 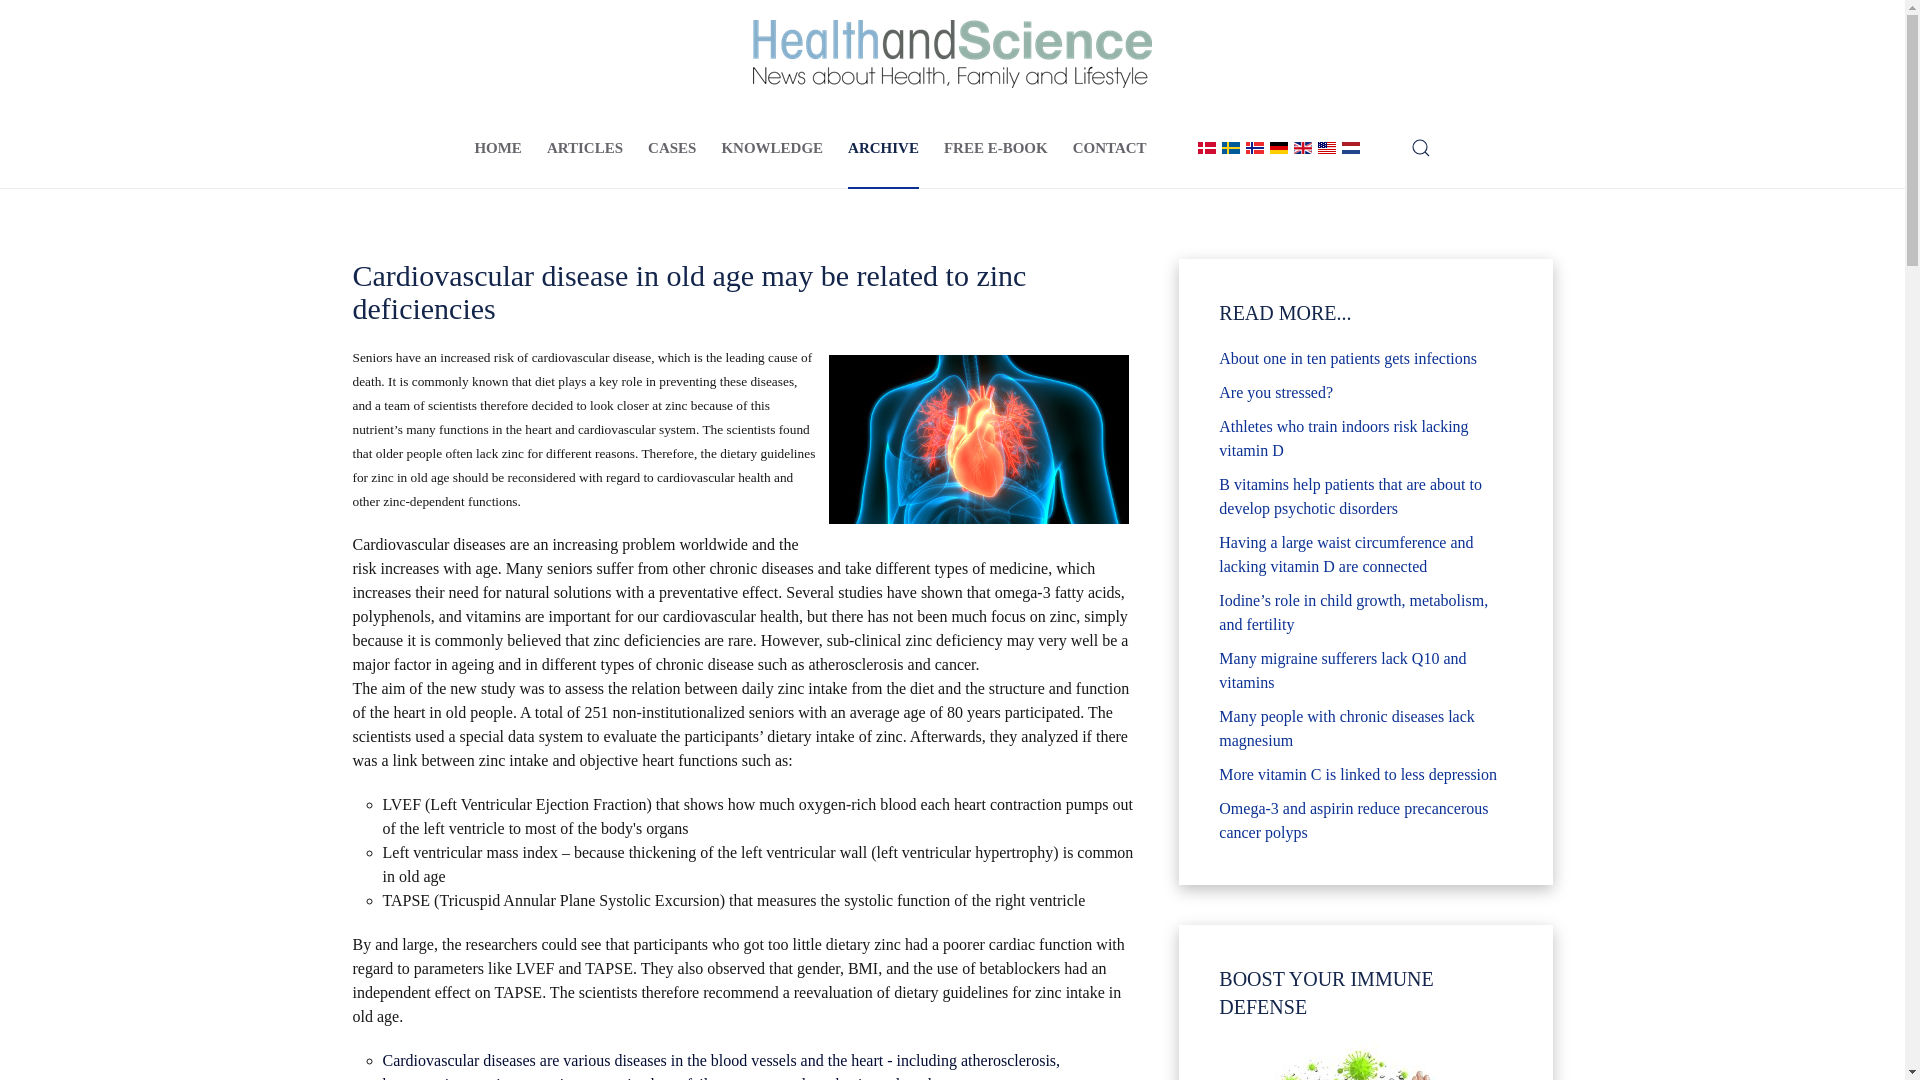 What do you see at coordinates (772, 148) in the screenshot?
I see `KNOWLEDGE` at bounding box center [772, 148].